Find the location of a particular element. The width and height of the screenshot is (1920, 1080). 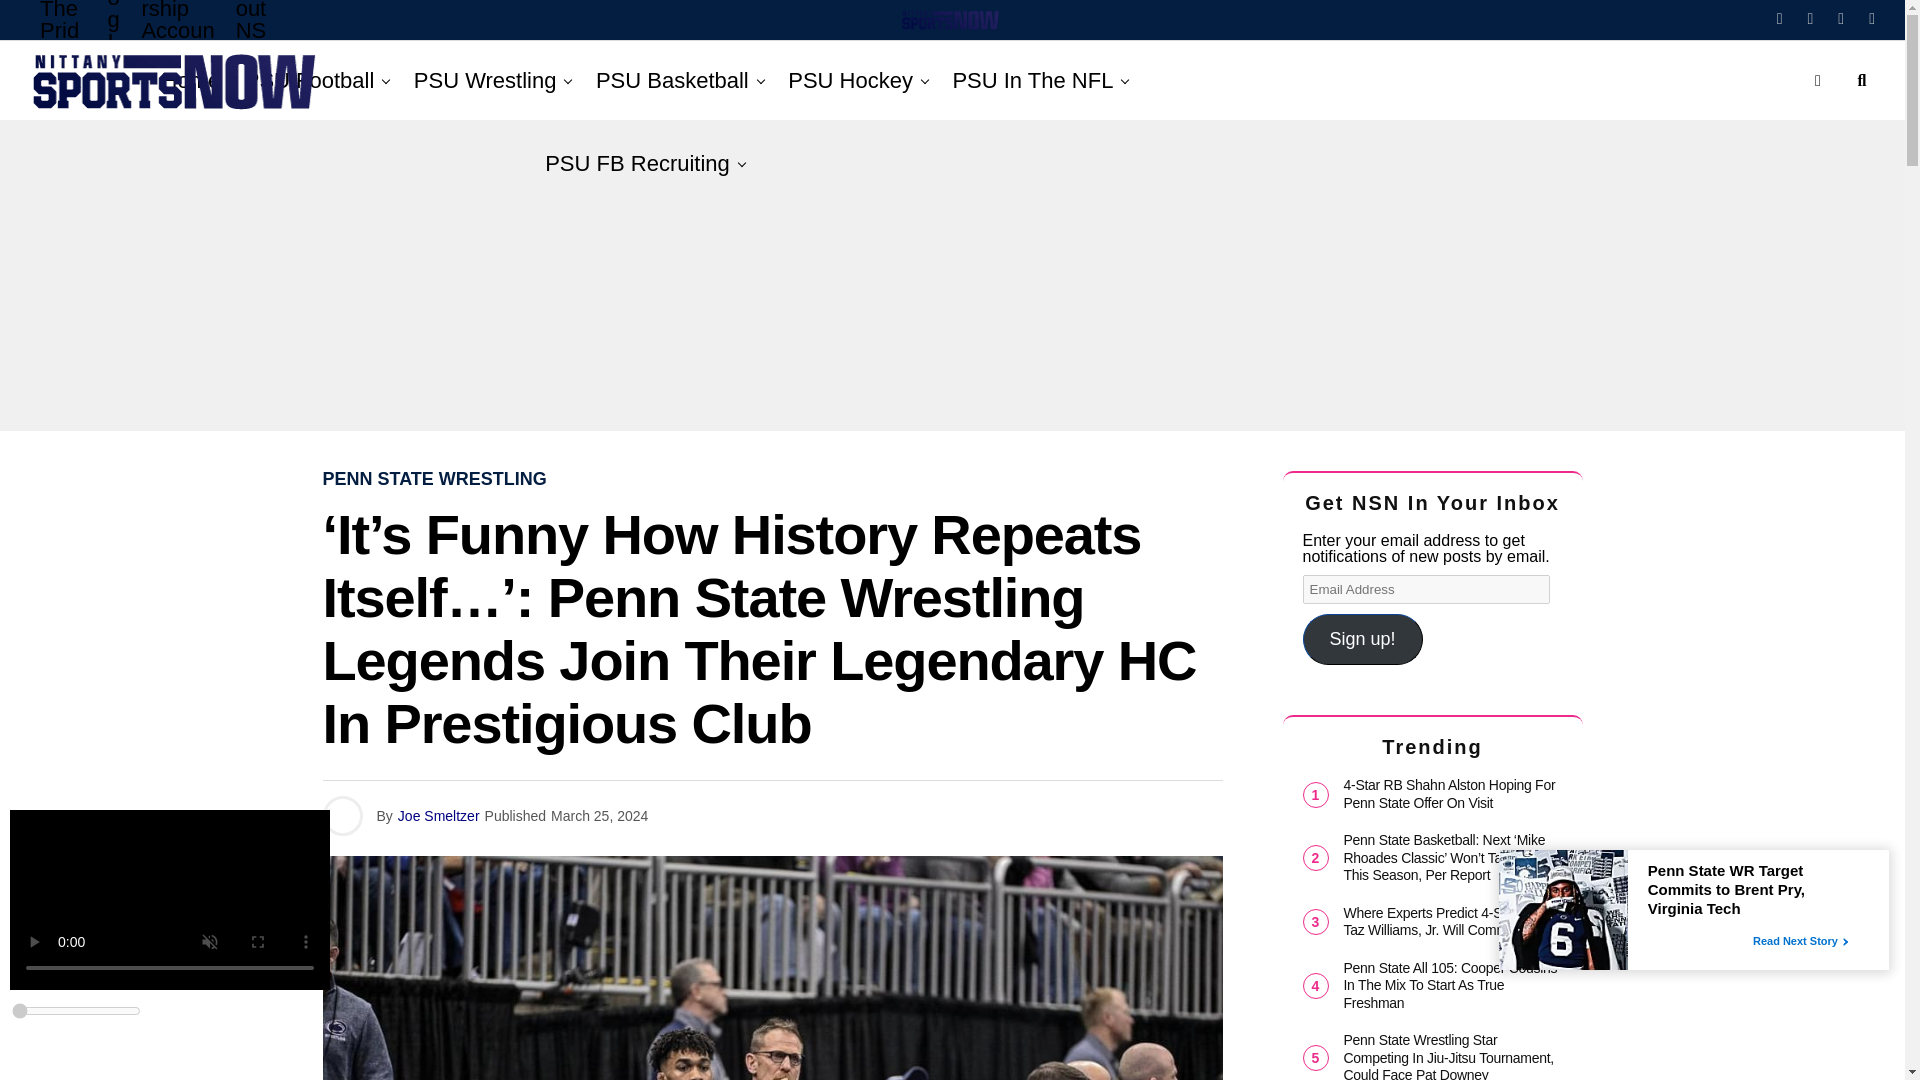

Posts by Joe Smeltzer is located at coordinates (438, 816).